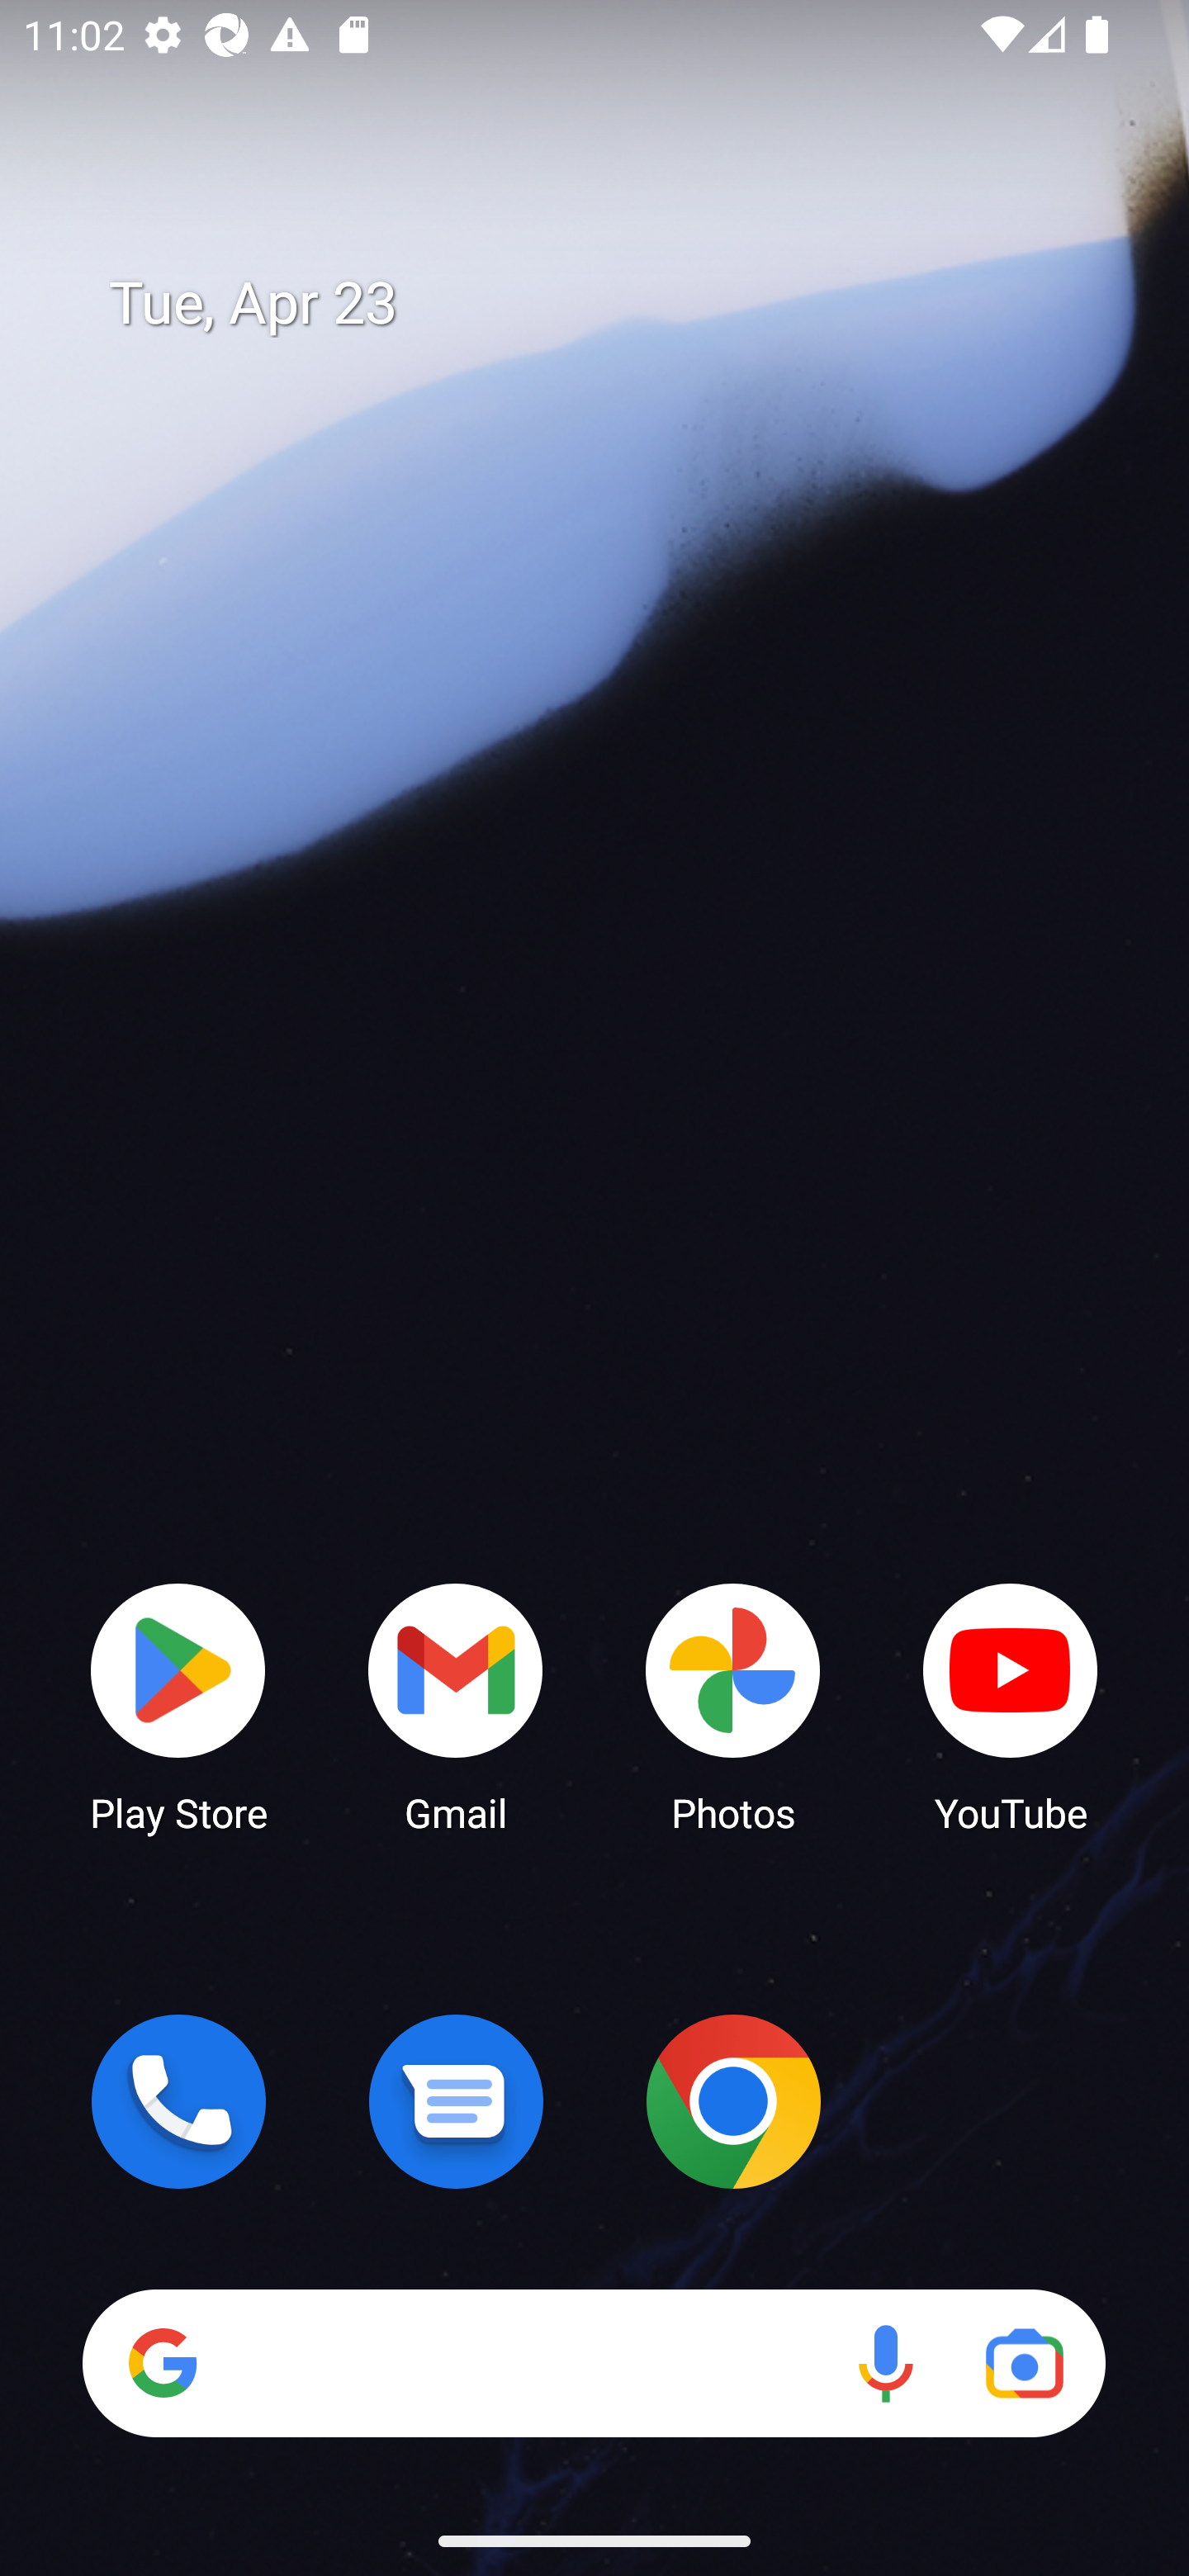 This screenshot has width=1189, height=2576. What do you see at coordinates (618, 304) in the screenshot?
I see `Tue, Apr 23` at bounding box center [618, 304].